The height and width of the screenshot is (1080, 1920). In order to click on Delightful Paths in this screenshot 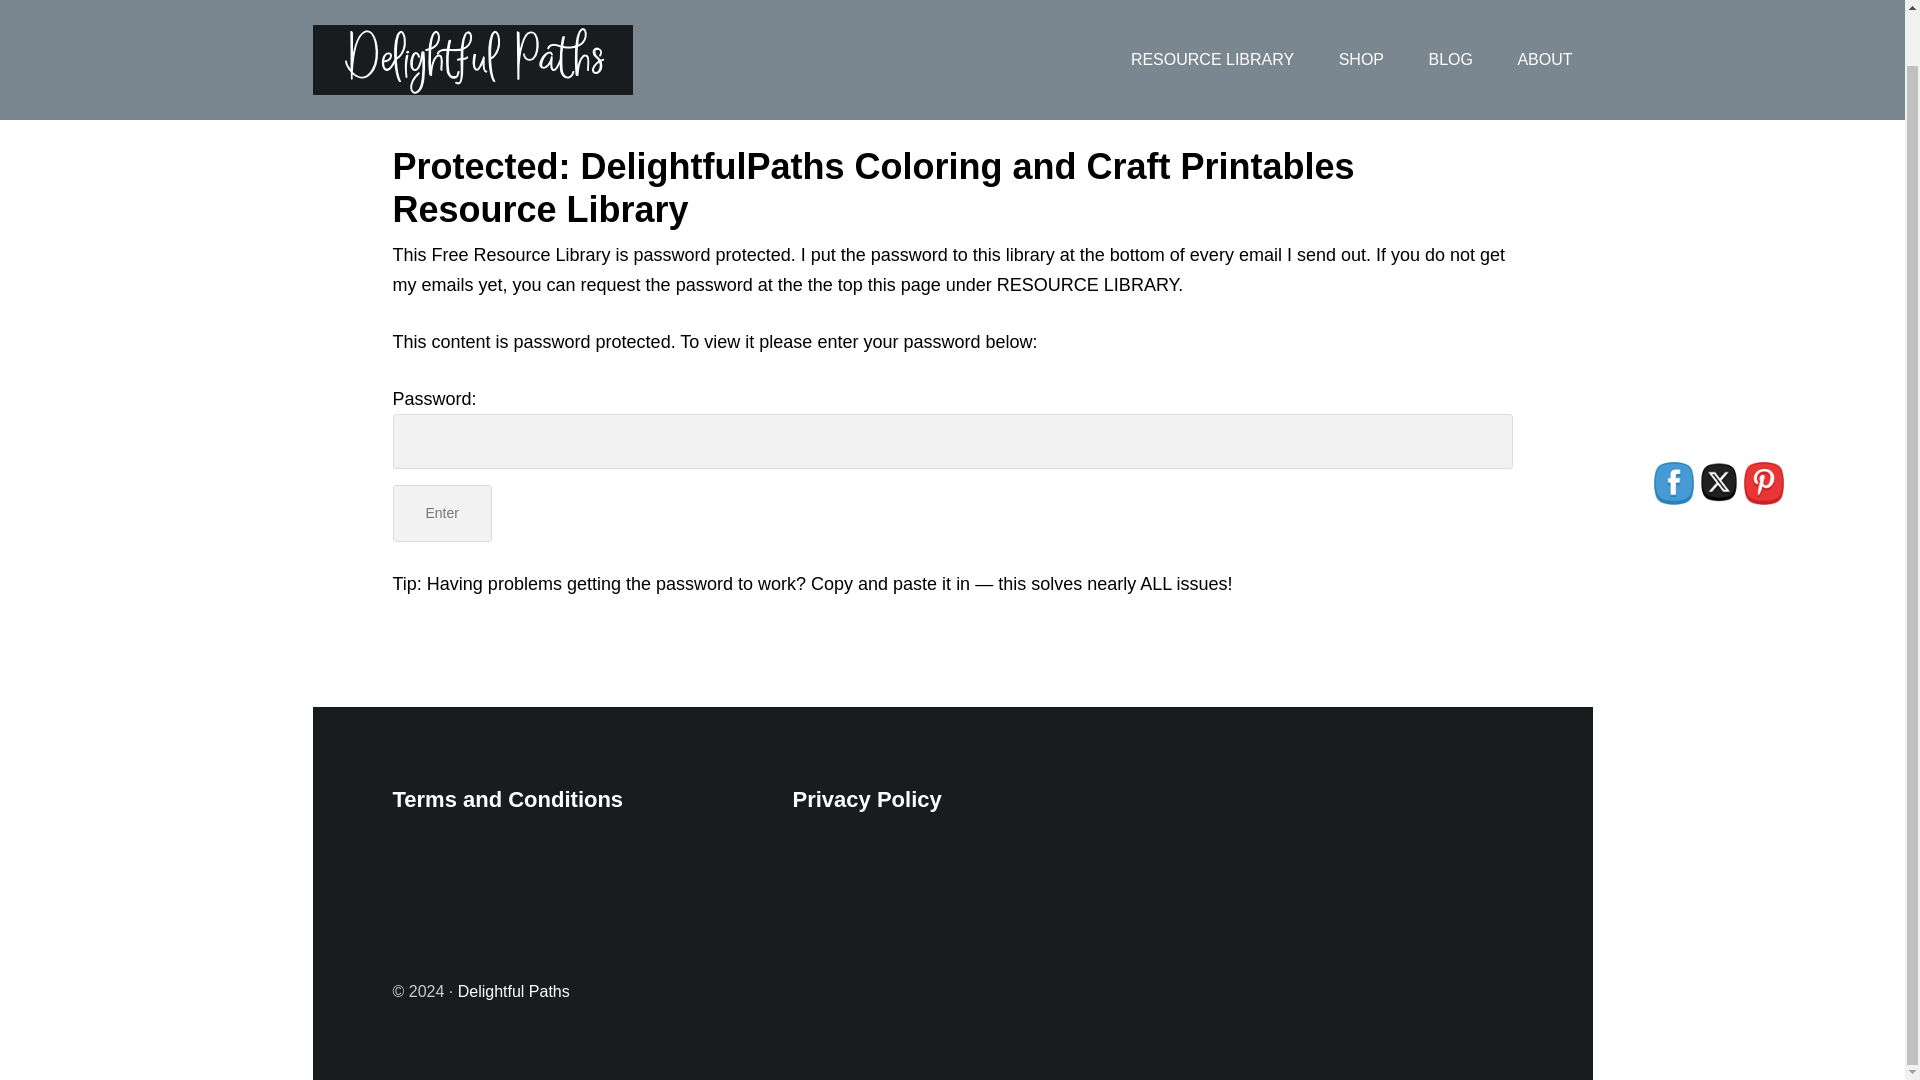, I will do `click(471, 20)`.